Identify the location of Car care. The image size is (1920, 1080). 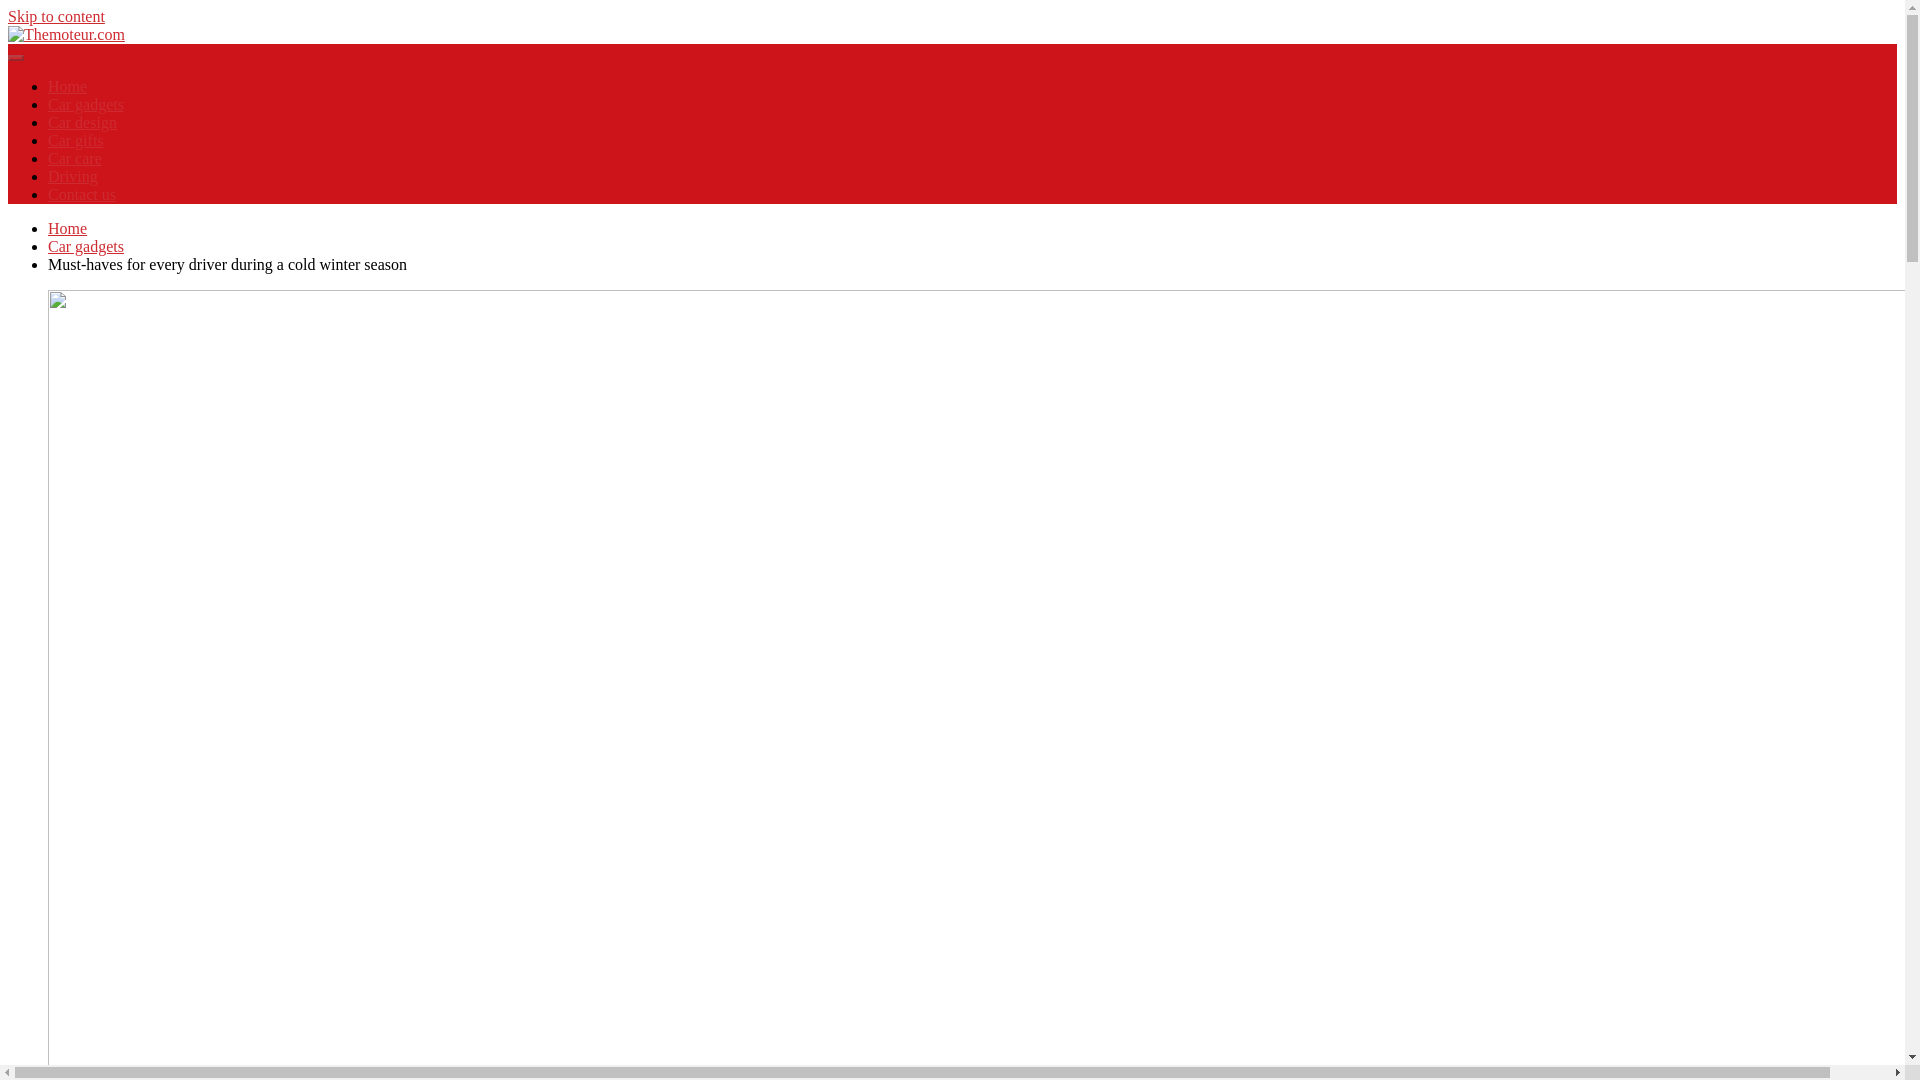
(74, 158).